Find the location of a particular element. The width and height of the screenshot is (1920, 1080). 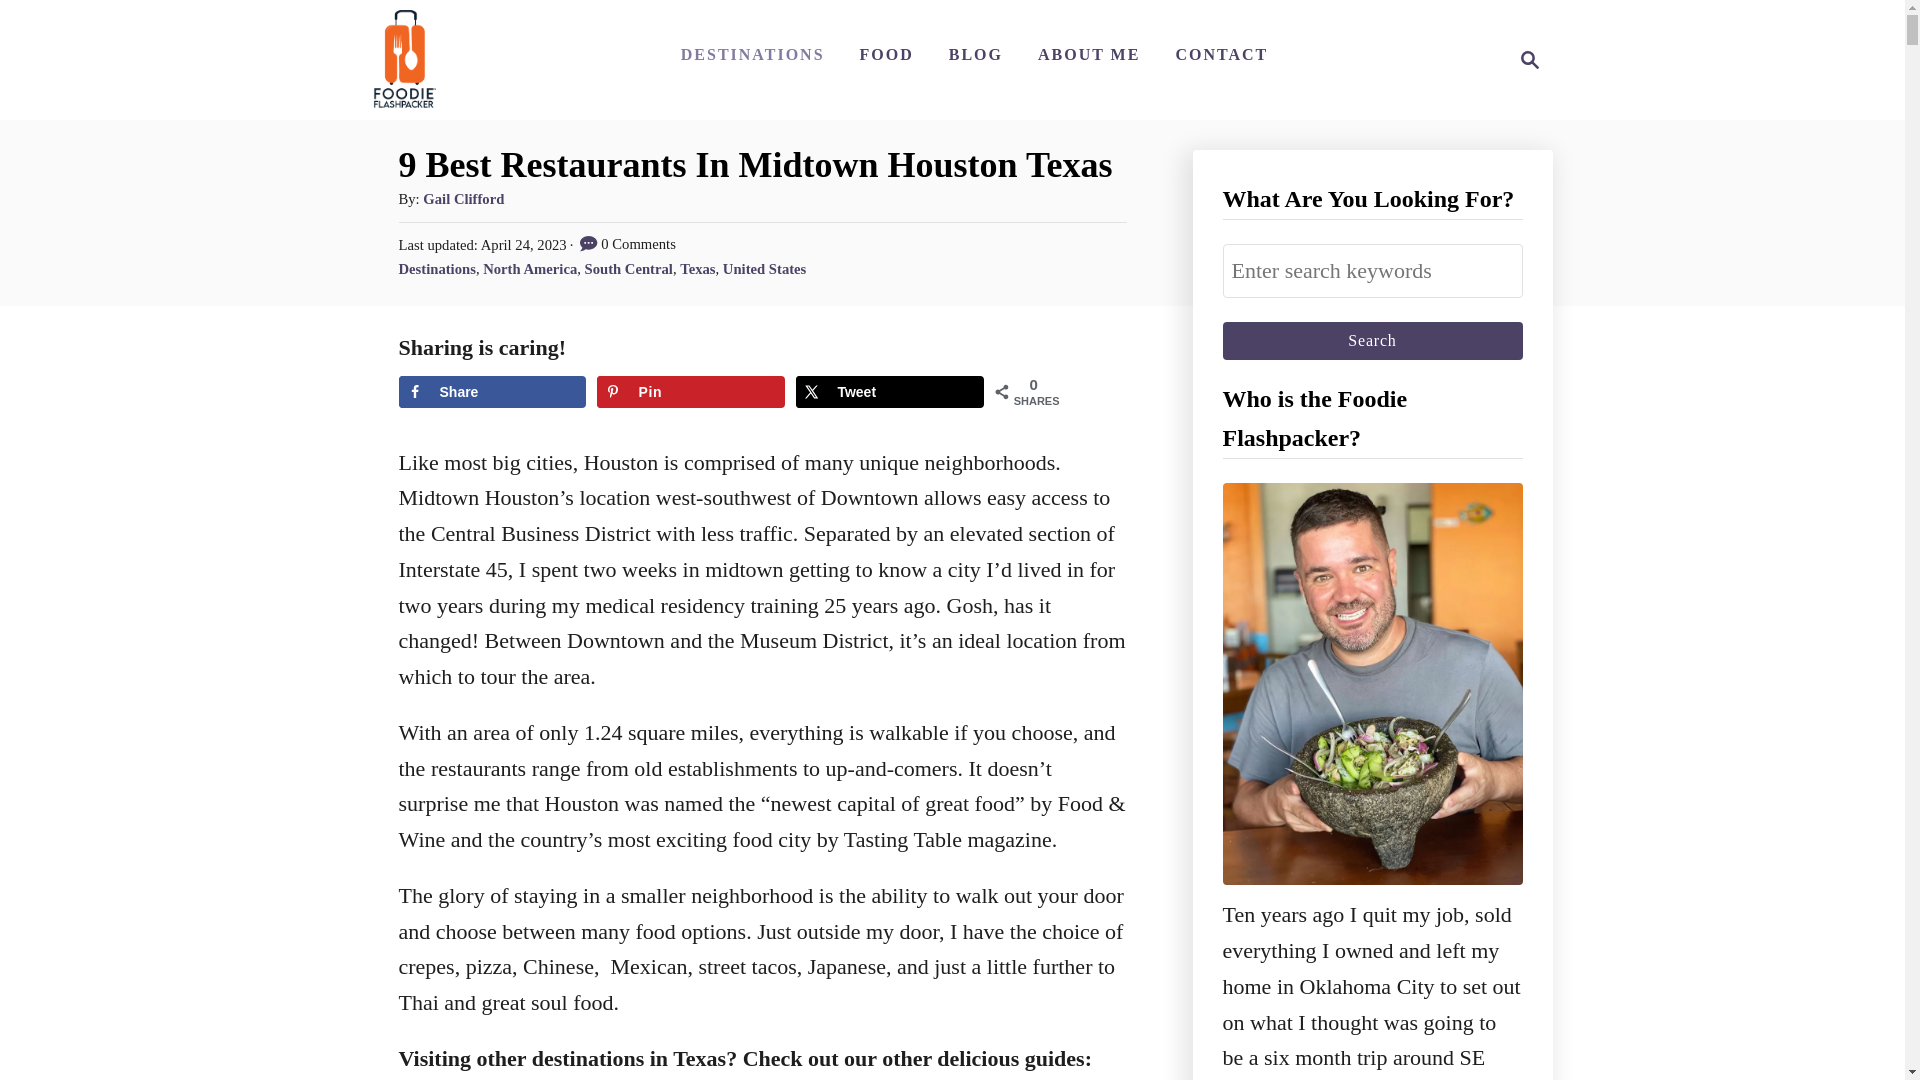

Share on Facebook is located at coordinates (491, 392).